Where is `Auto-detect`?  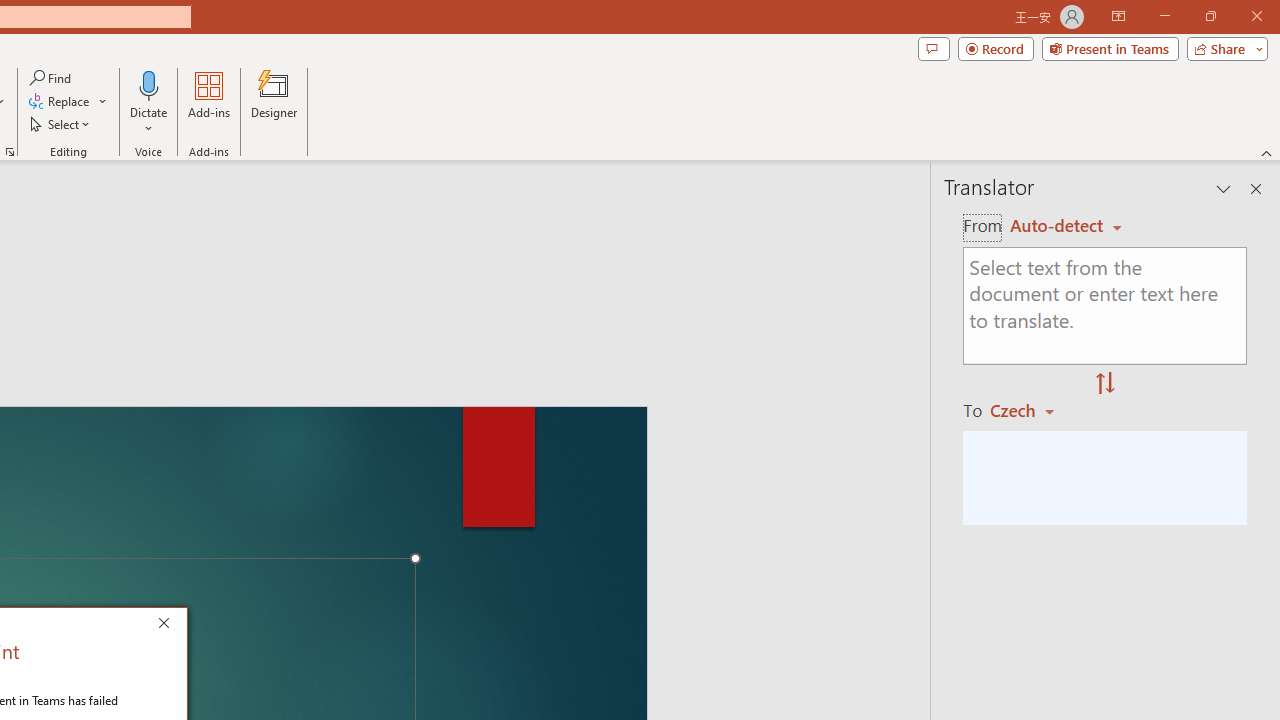
Auto-detect is located at coordinates (1066, 226).